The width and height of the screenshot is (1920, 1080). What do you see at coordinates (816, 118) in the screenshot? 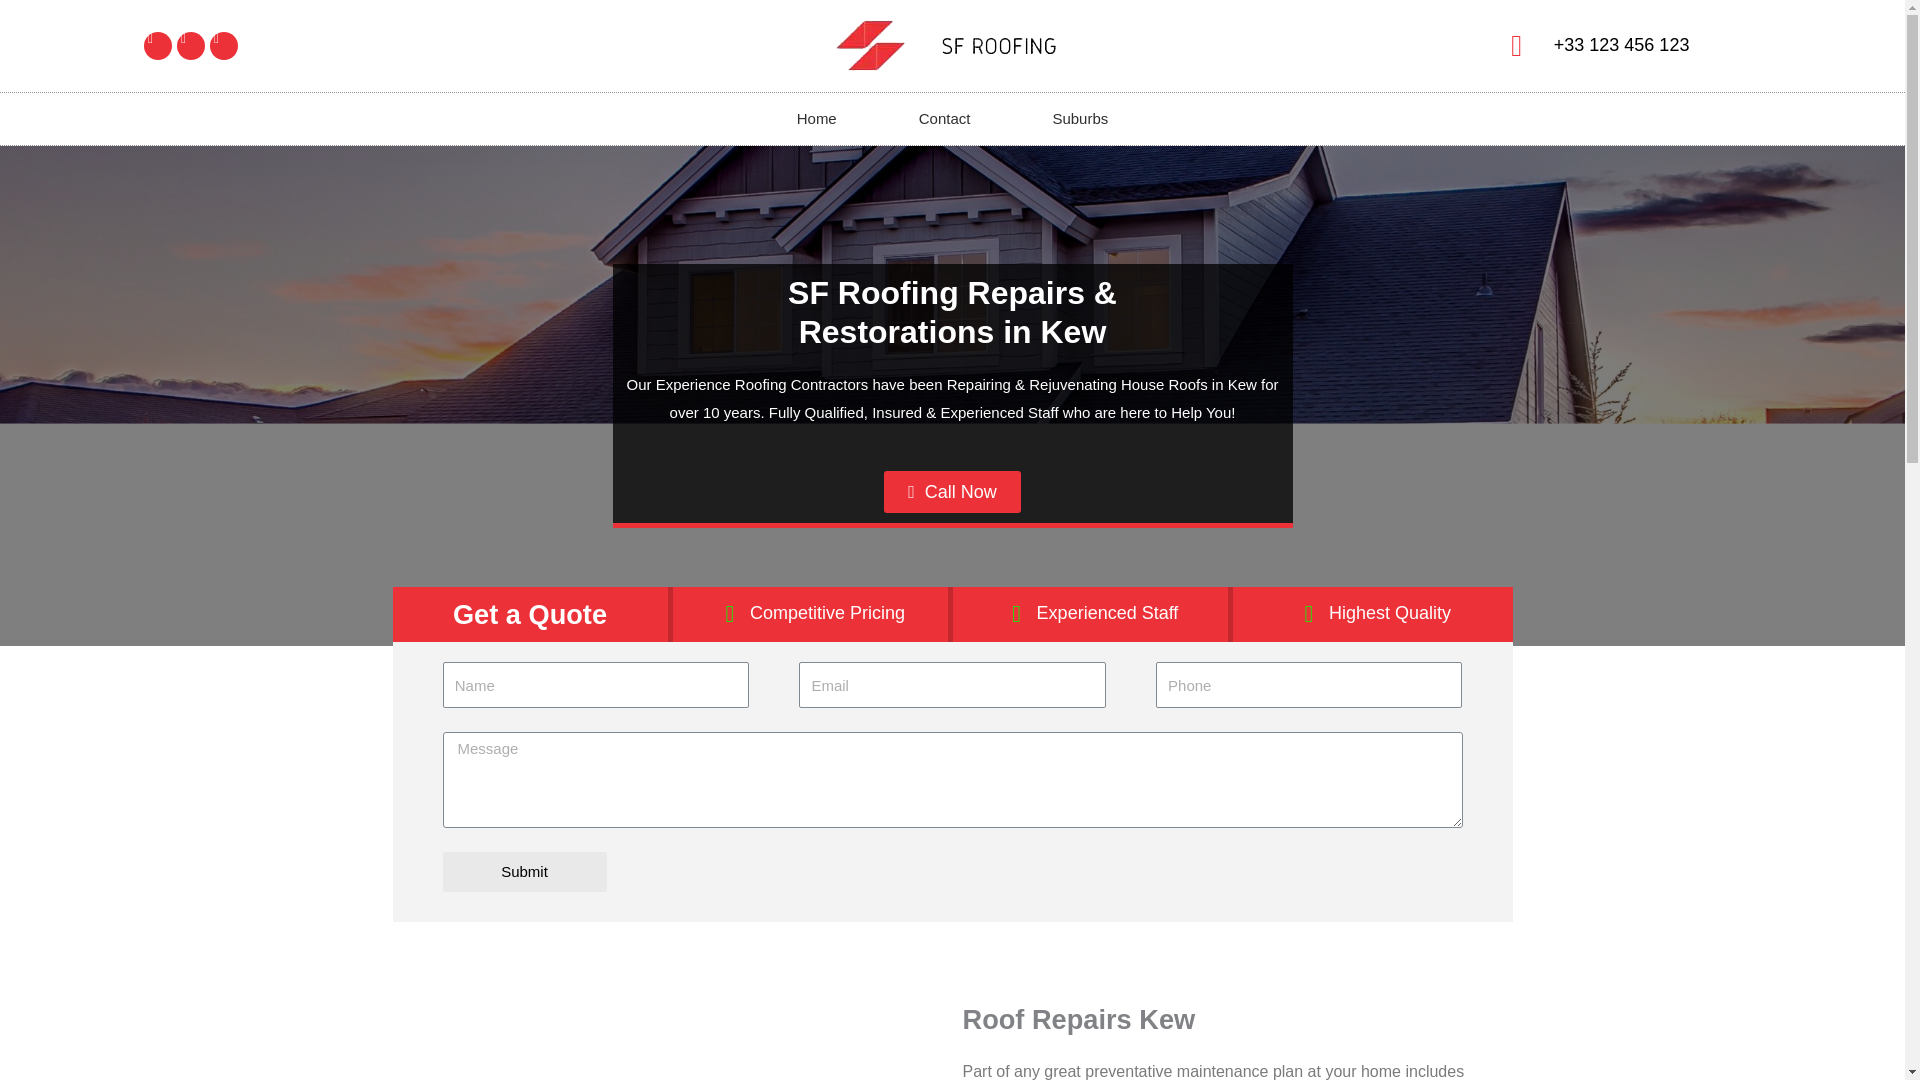
I see `Home` at bounding box center [816, 118].